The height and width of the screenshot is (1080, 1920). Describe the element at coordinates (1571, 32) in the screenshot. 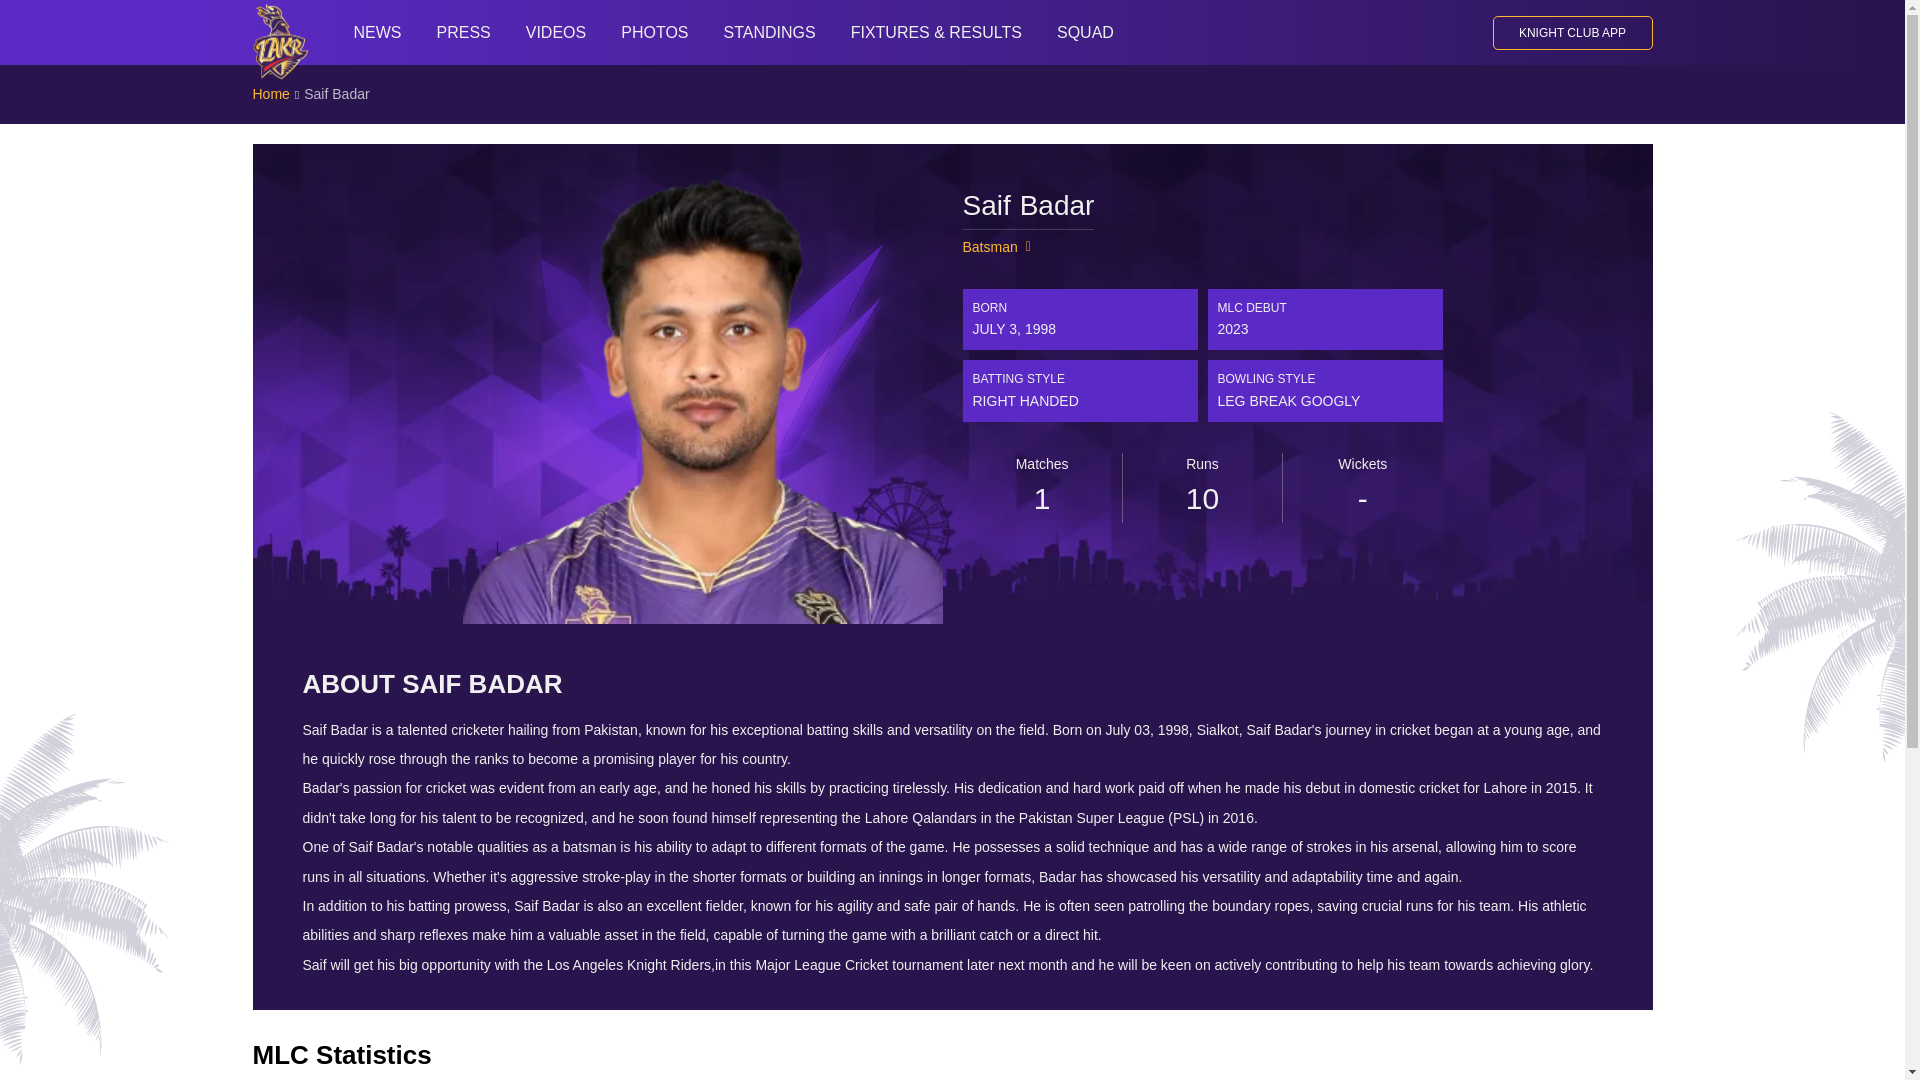

I see `KNIGHT CLUB APP` at that location.